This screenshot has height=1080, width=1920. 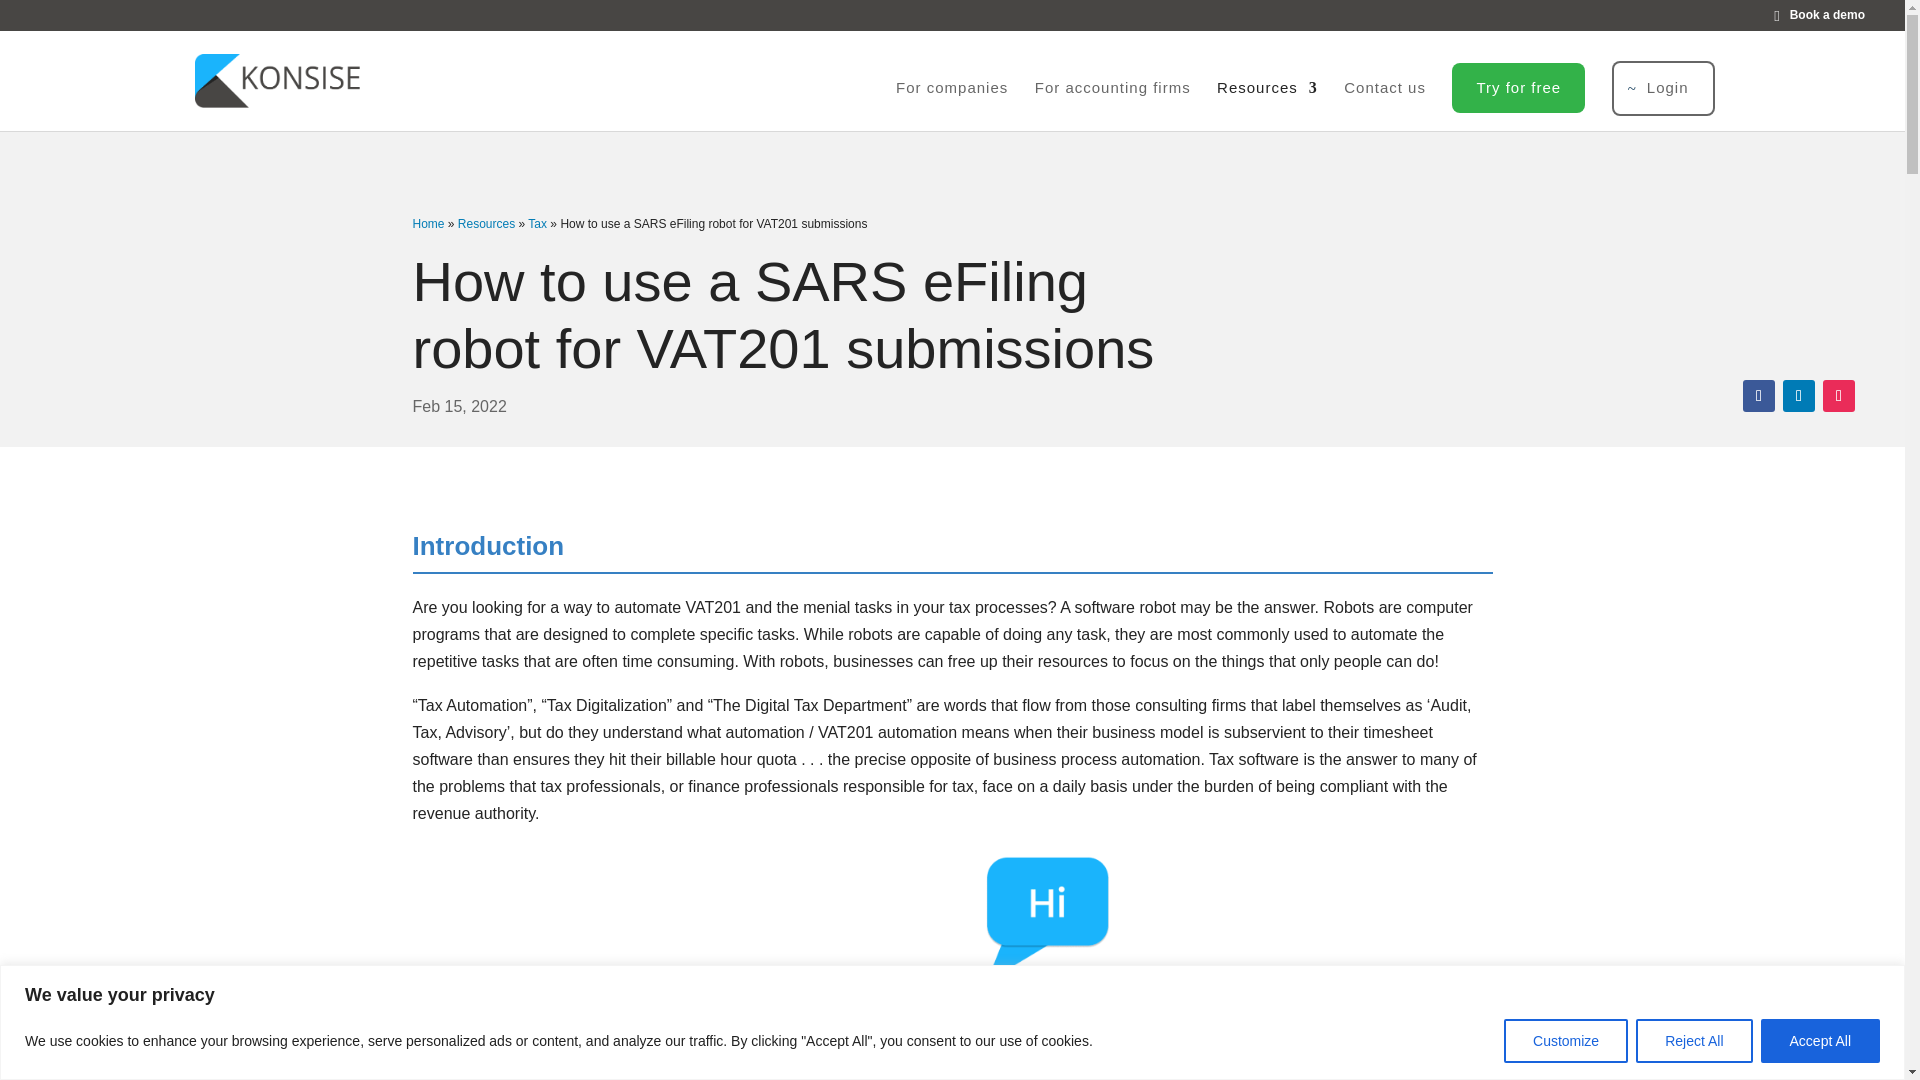 I want to click on Follow on Instagram, so click(x=1838, y=396).